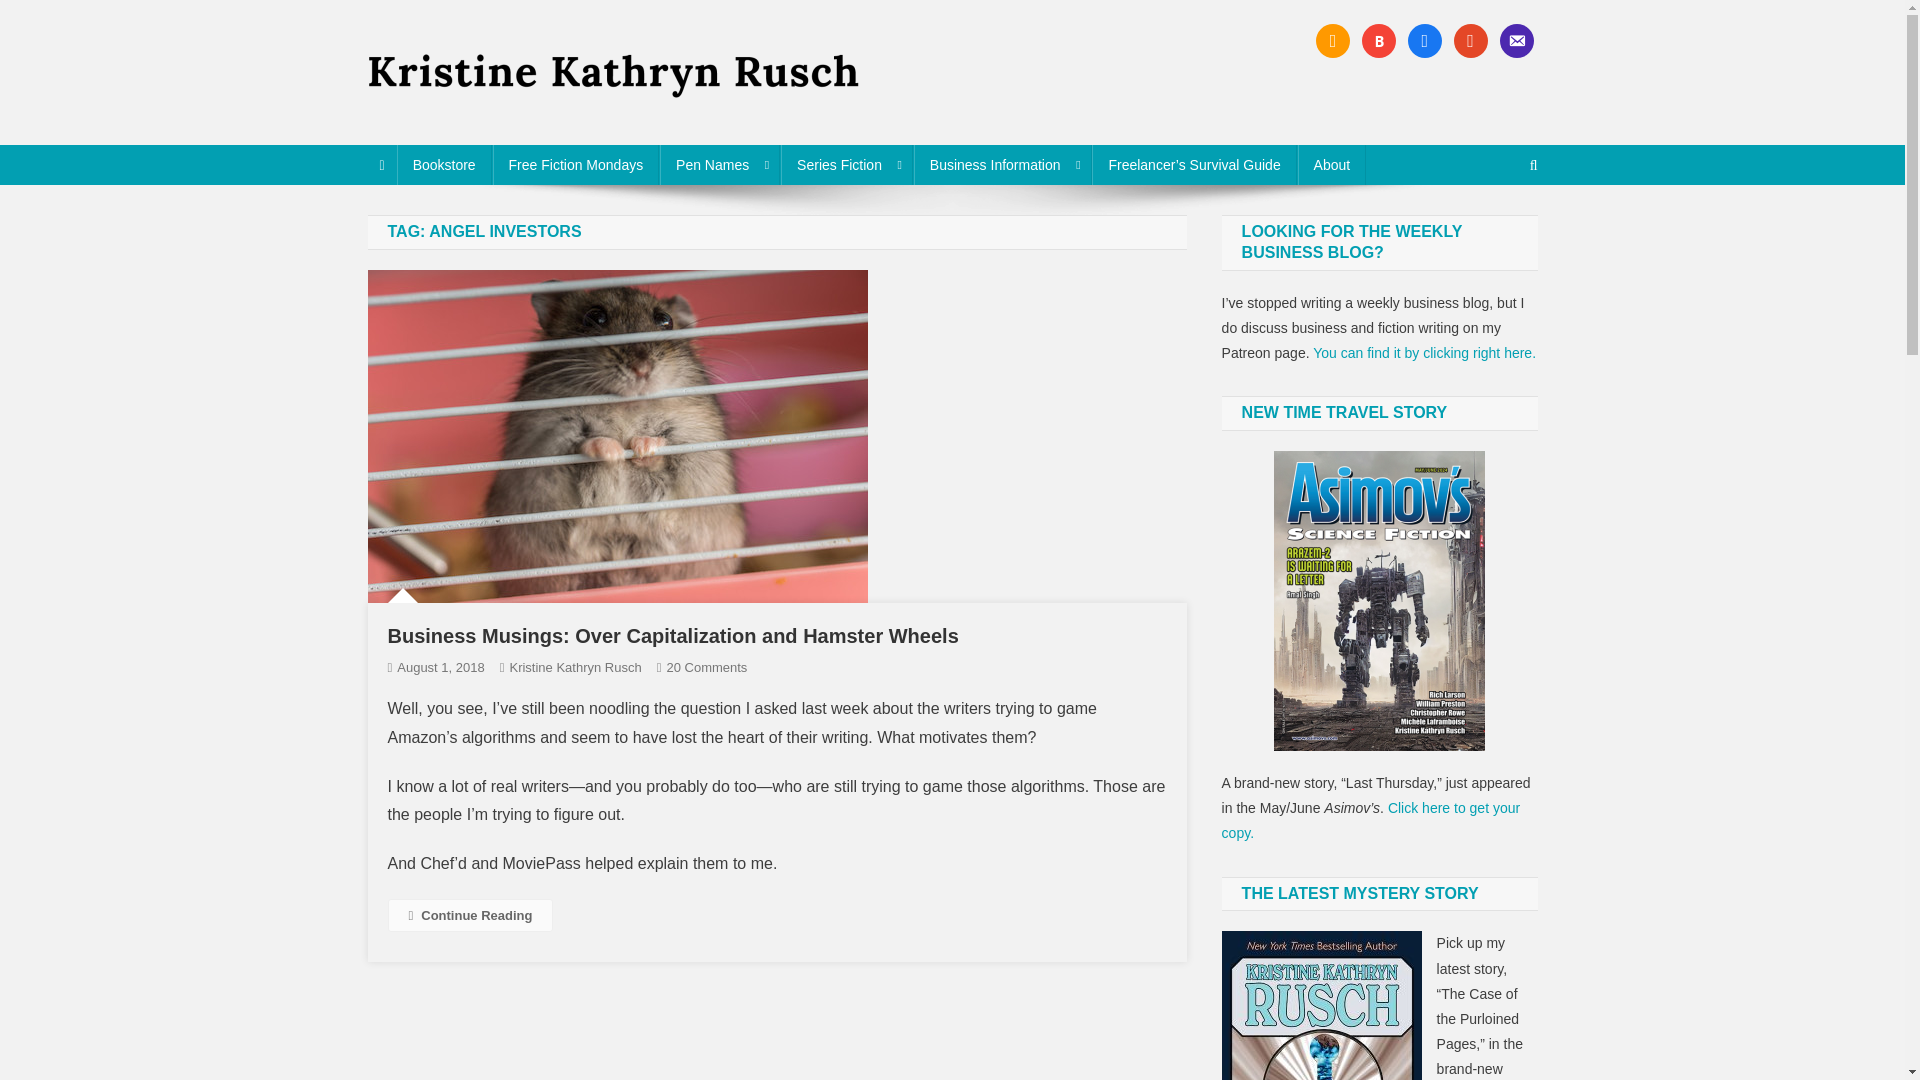 The width and height of the screenshot is (1920, 1080). Describe the element at coordinates (1424, 352) in the screenshot. I see `You can find it by clicking right here.` at that location.